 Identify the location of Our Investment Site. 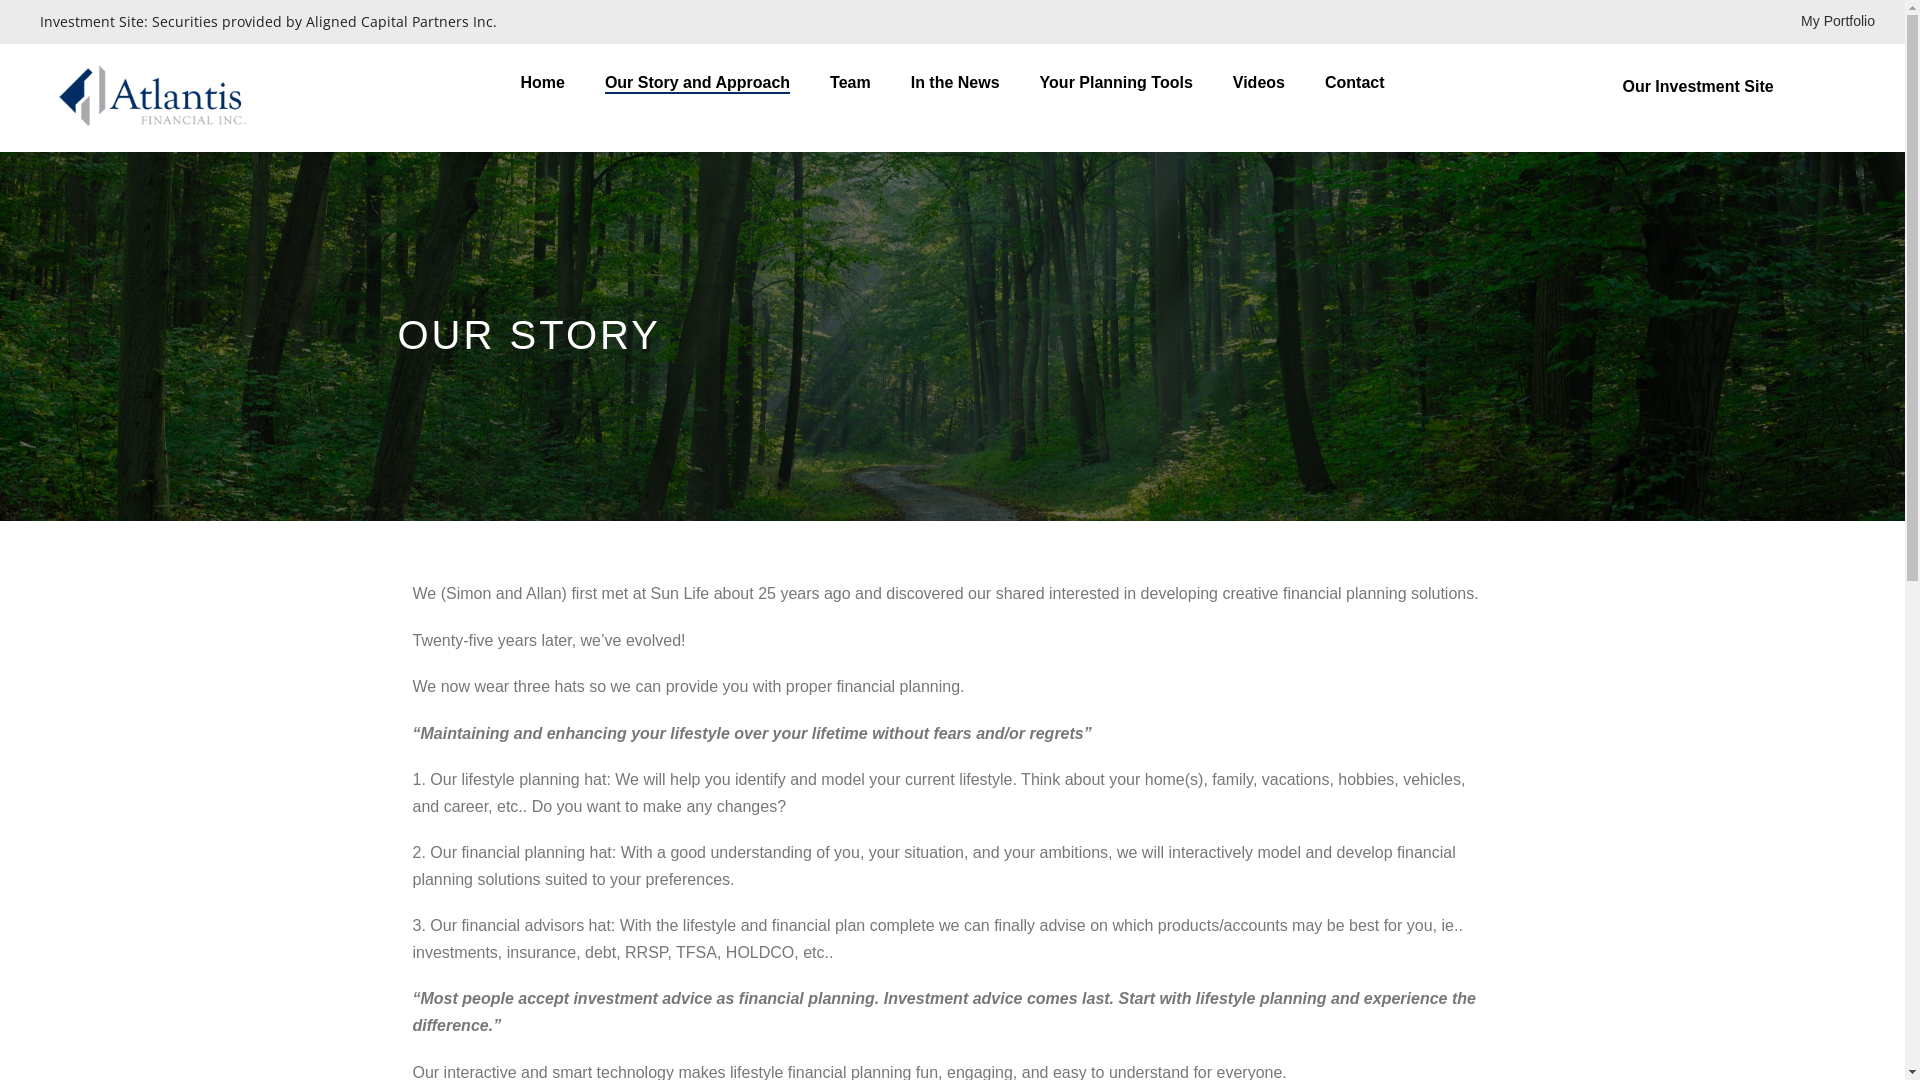
(1746, 86).